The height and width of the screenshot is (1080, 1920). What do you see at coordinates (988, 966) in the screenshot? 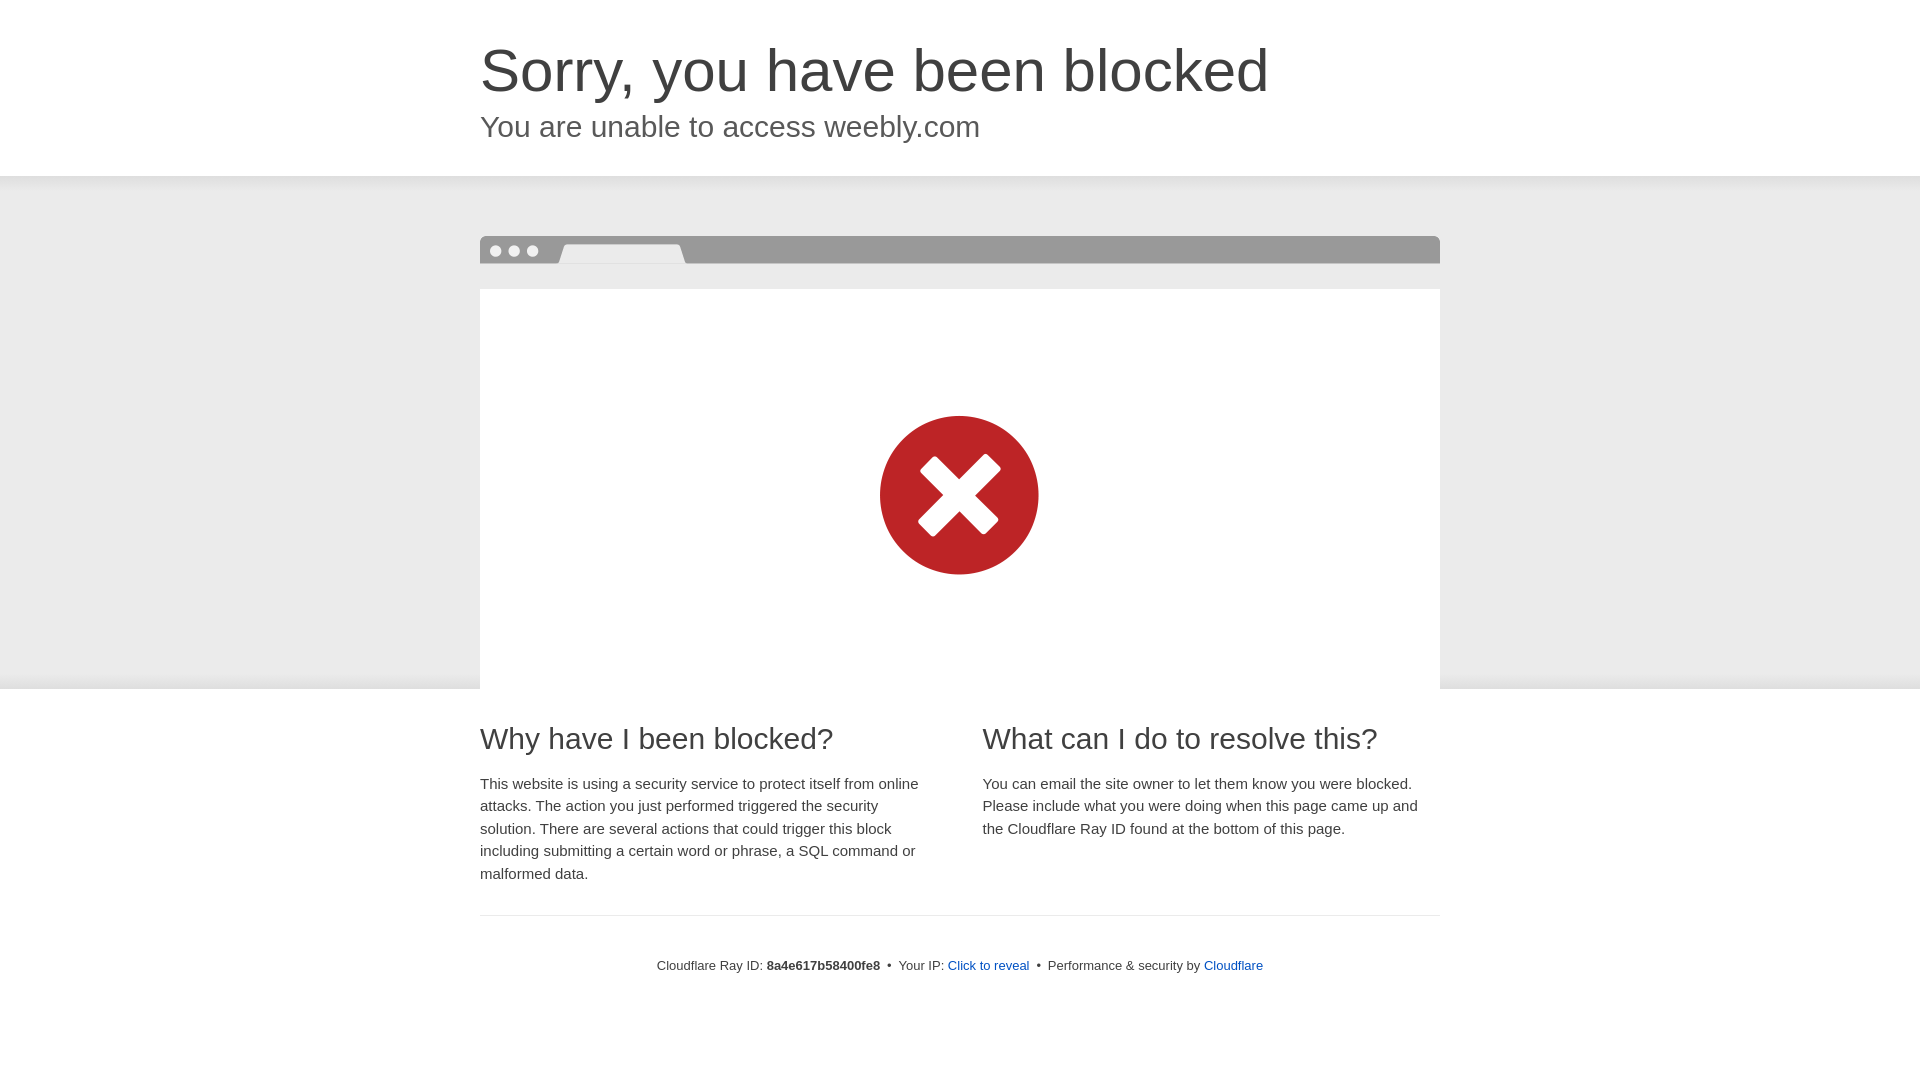
I see `Click to reveal` at bounding box center [988, 966].